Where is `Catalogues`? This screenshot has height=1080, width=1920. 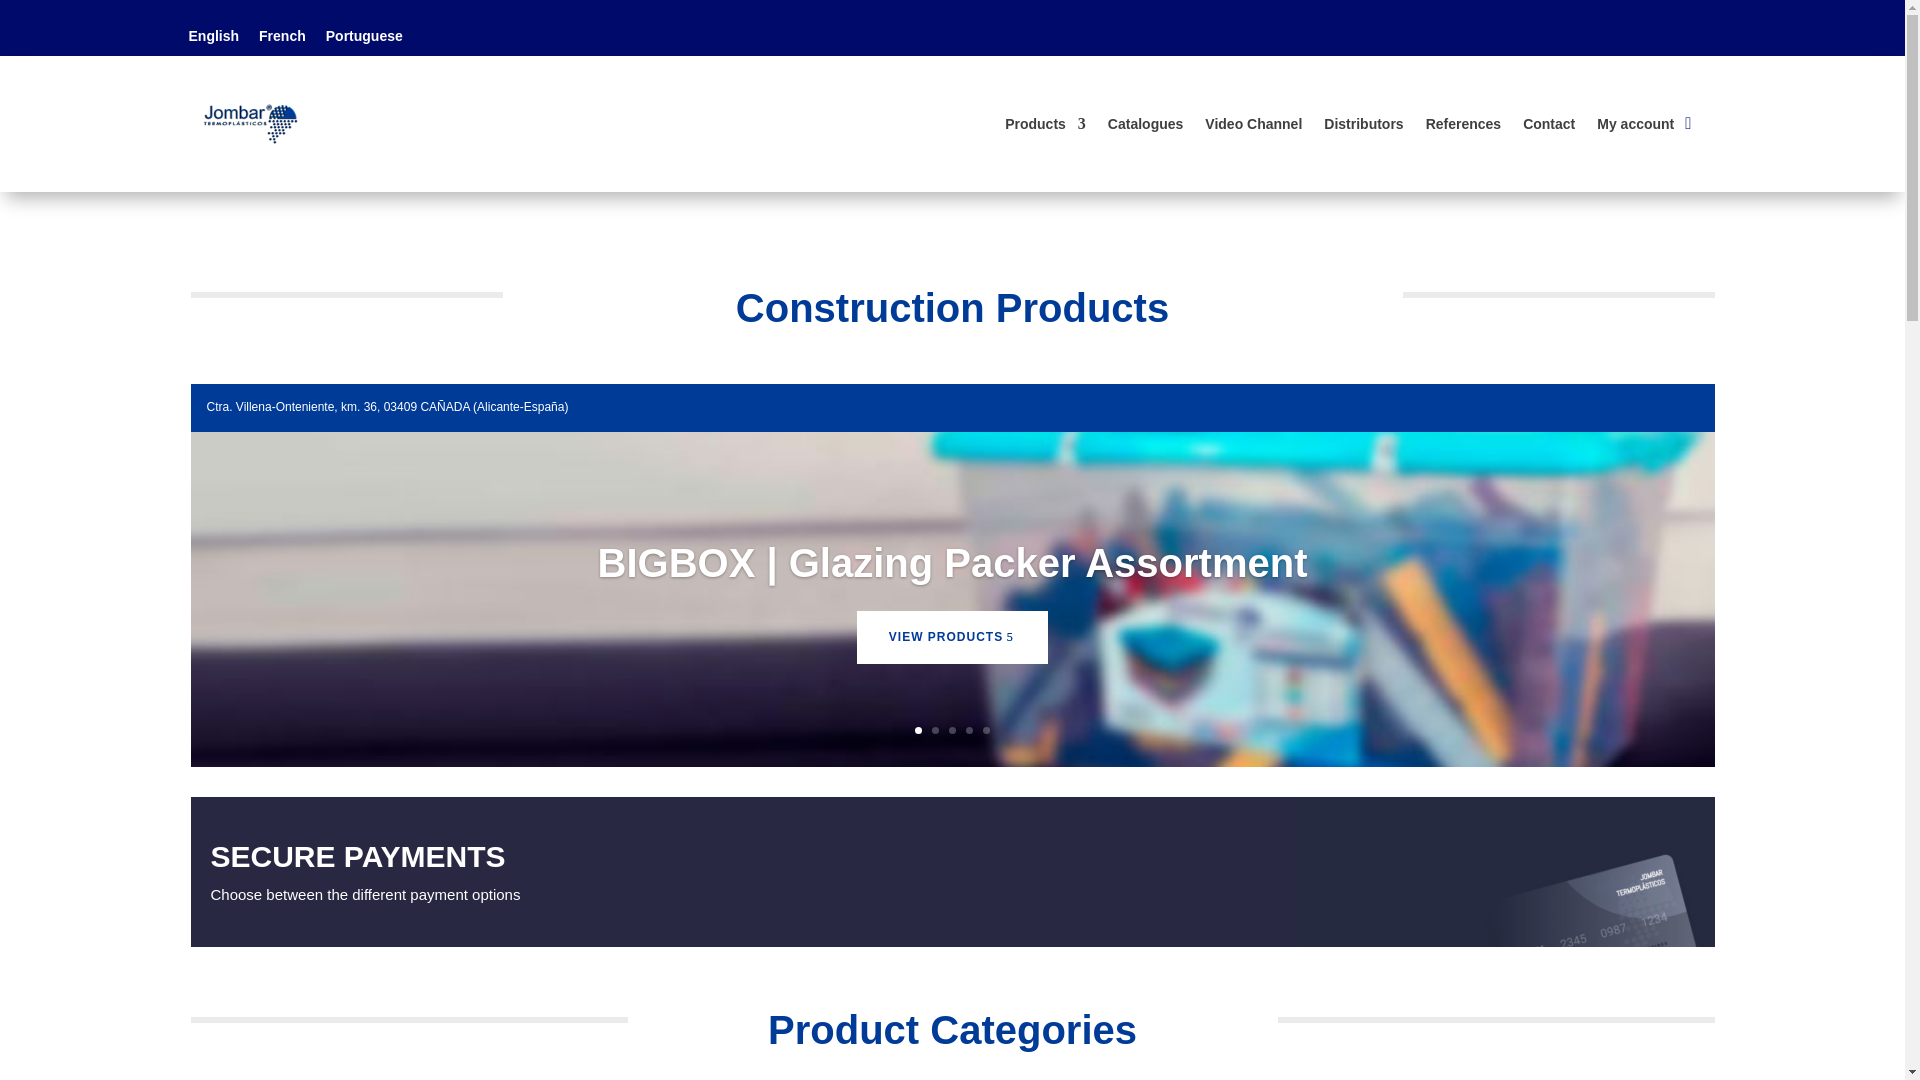 Catalogues is located at coordinates (1144, 124).